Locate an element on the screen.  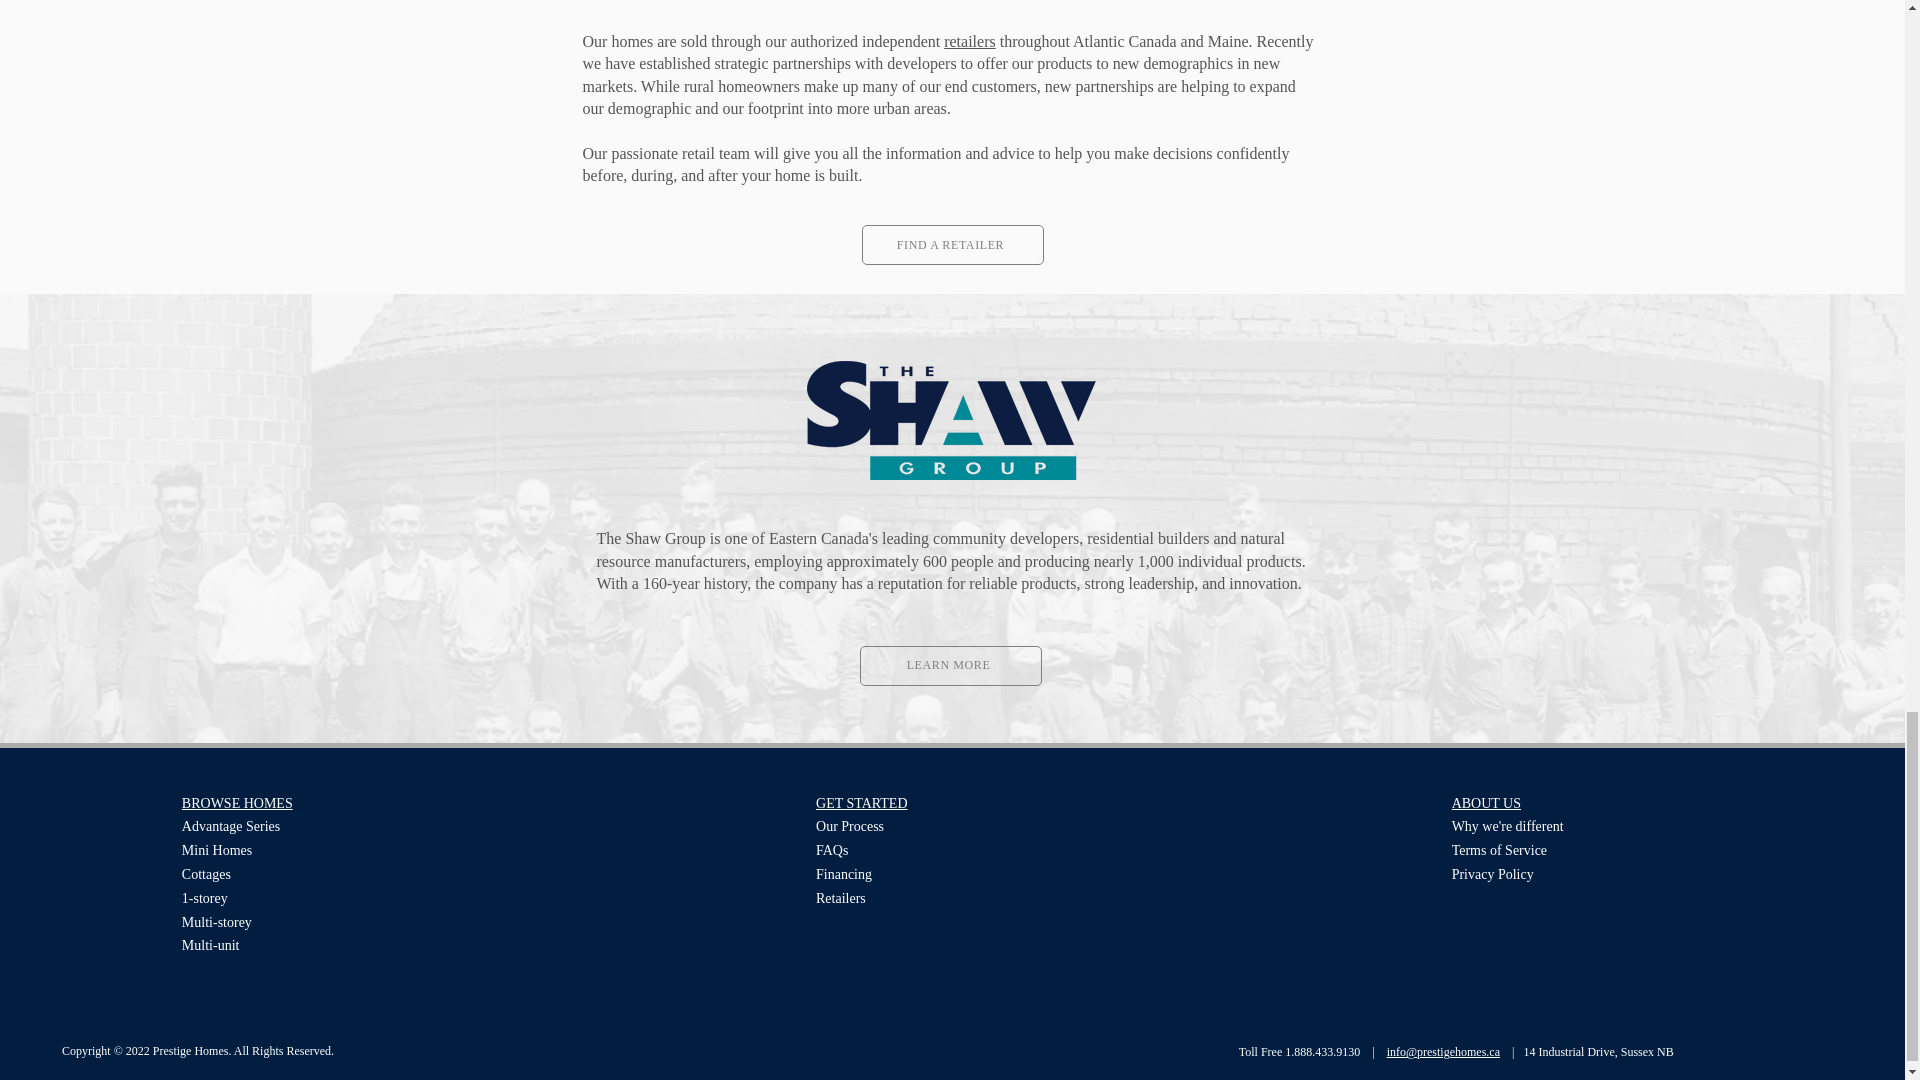
Why we're different is located at coordinates (1508, 826).